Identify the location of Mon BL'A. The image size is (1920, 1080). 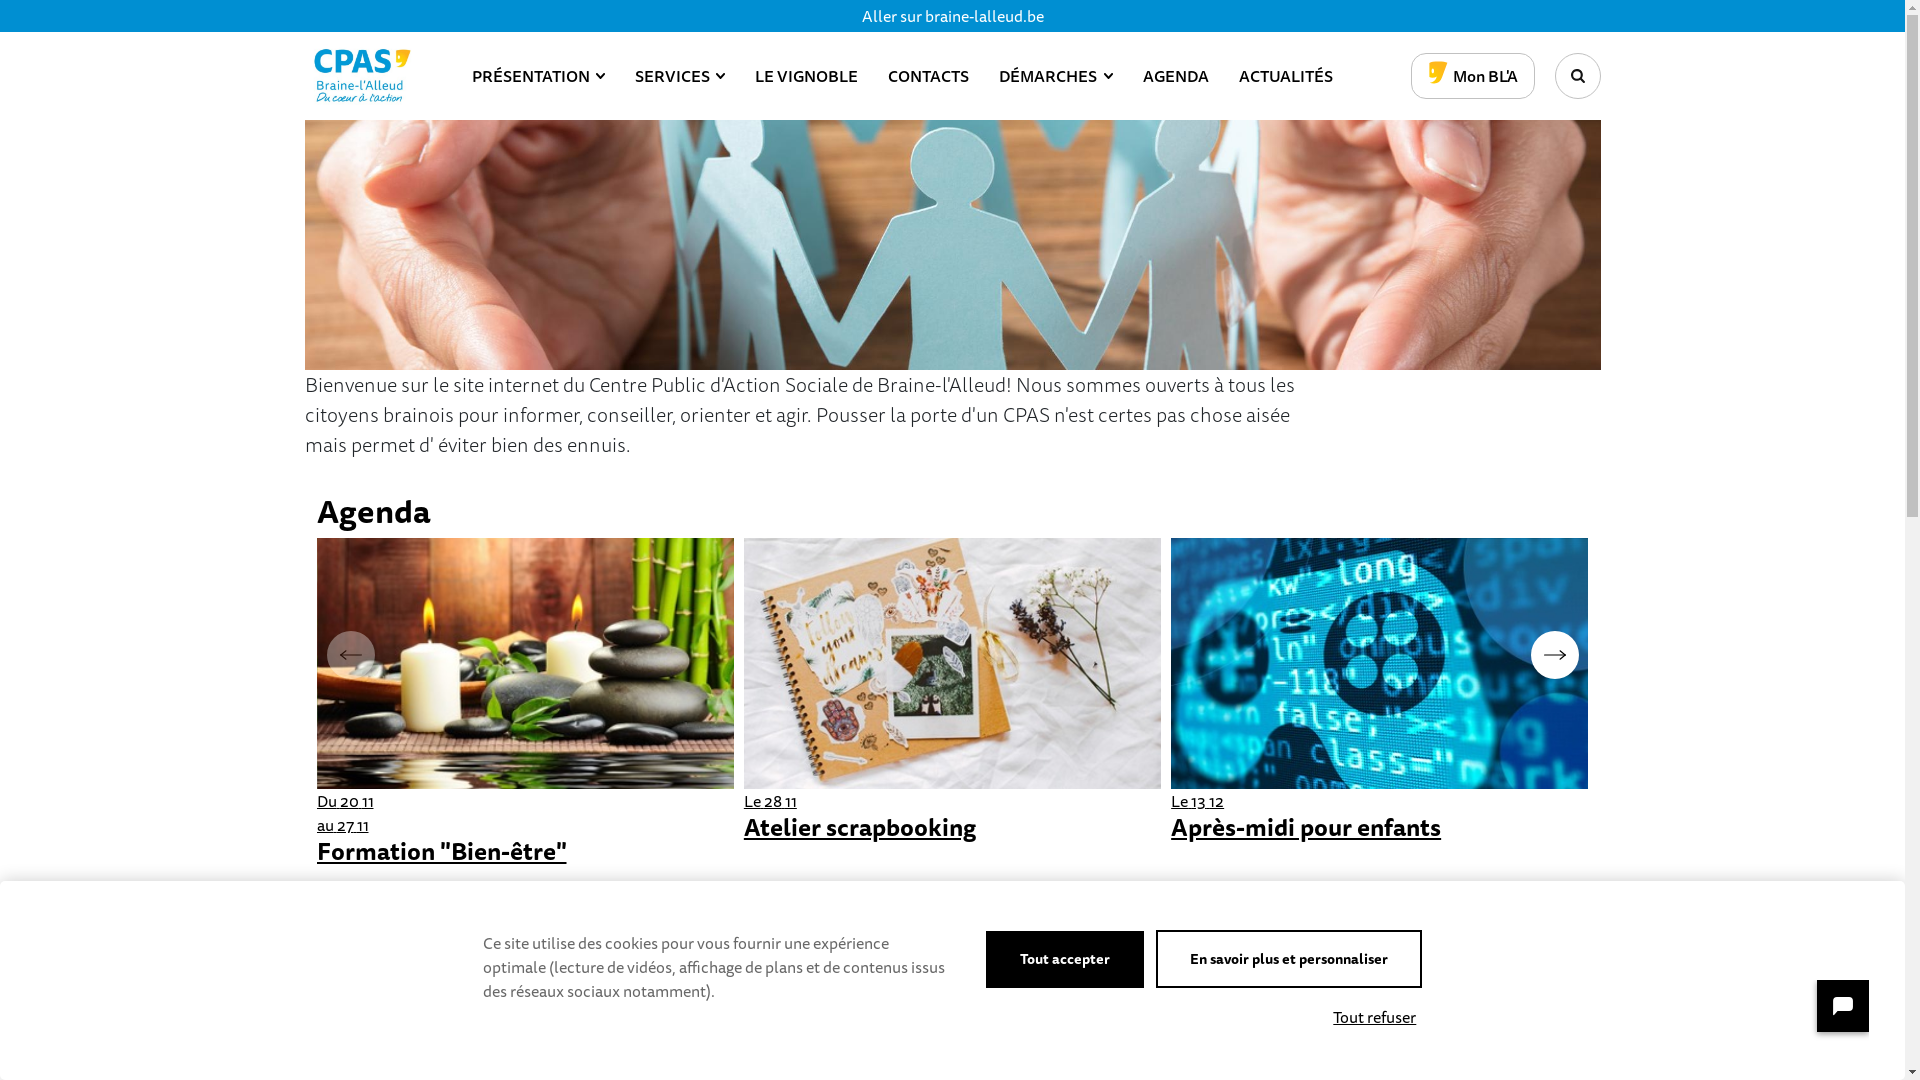
(1472, 76).